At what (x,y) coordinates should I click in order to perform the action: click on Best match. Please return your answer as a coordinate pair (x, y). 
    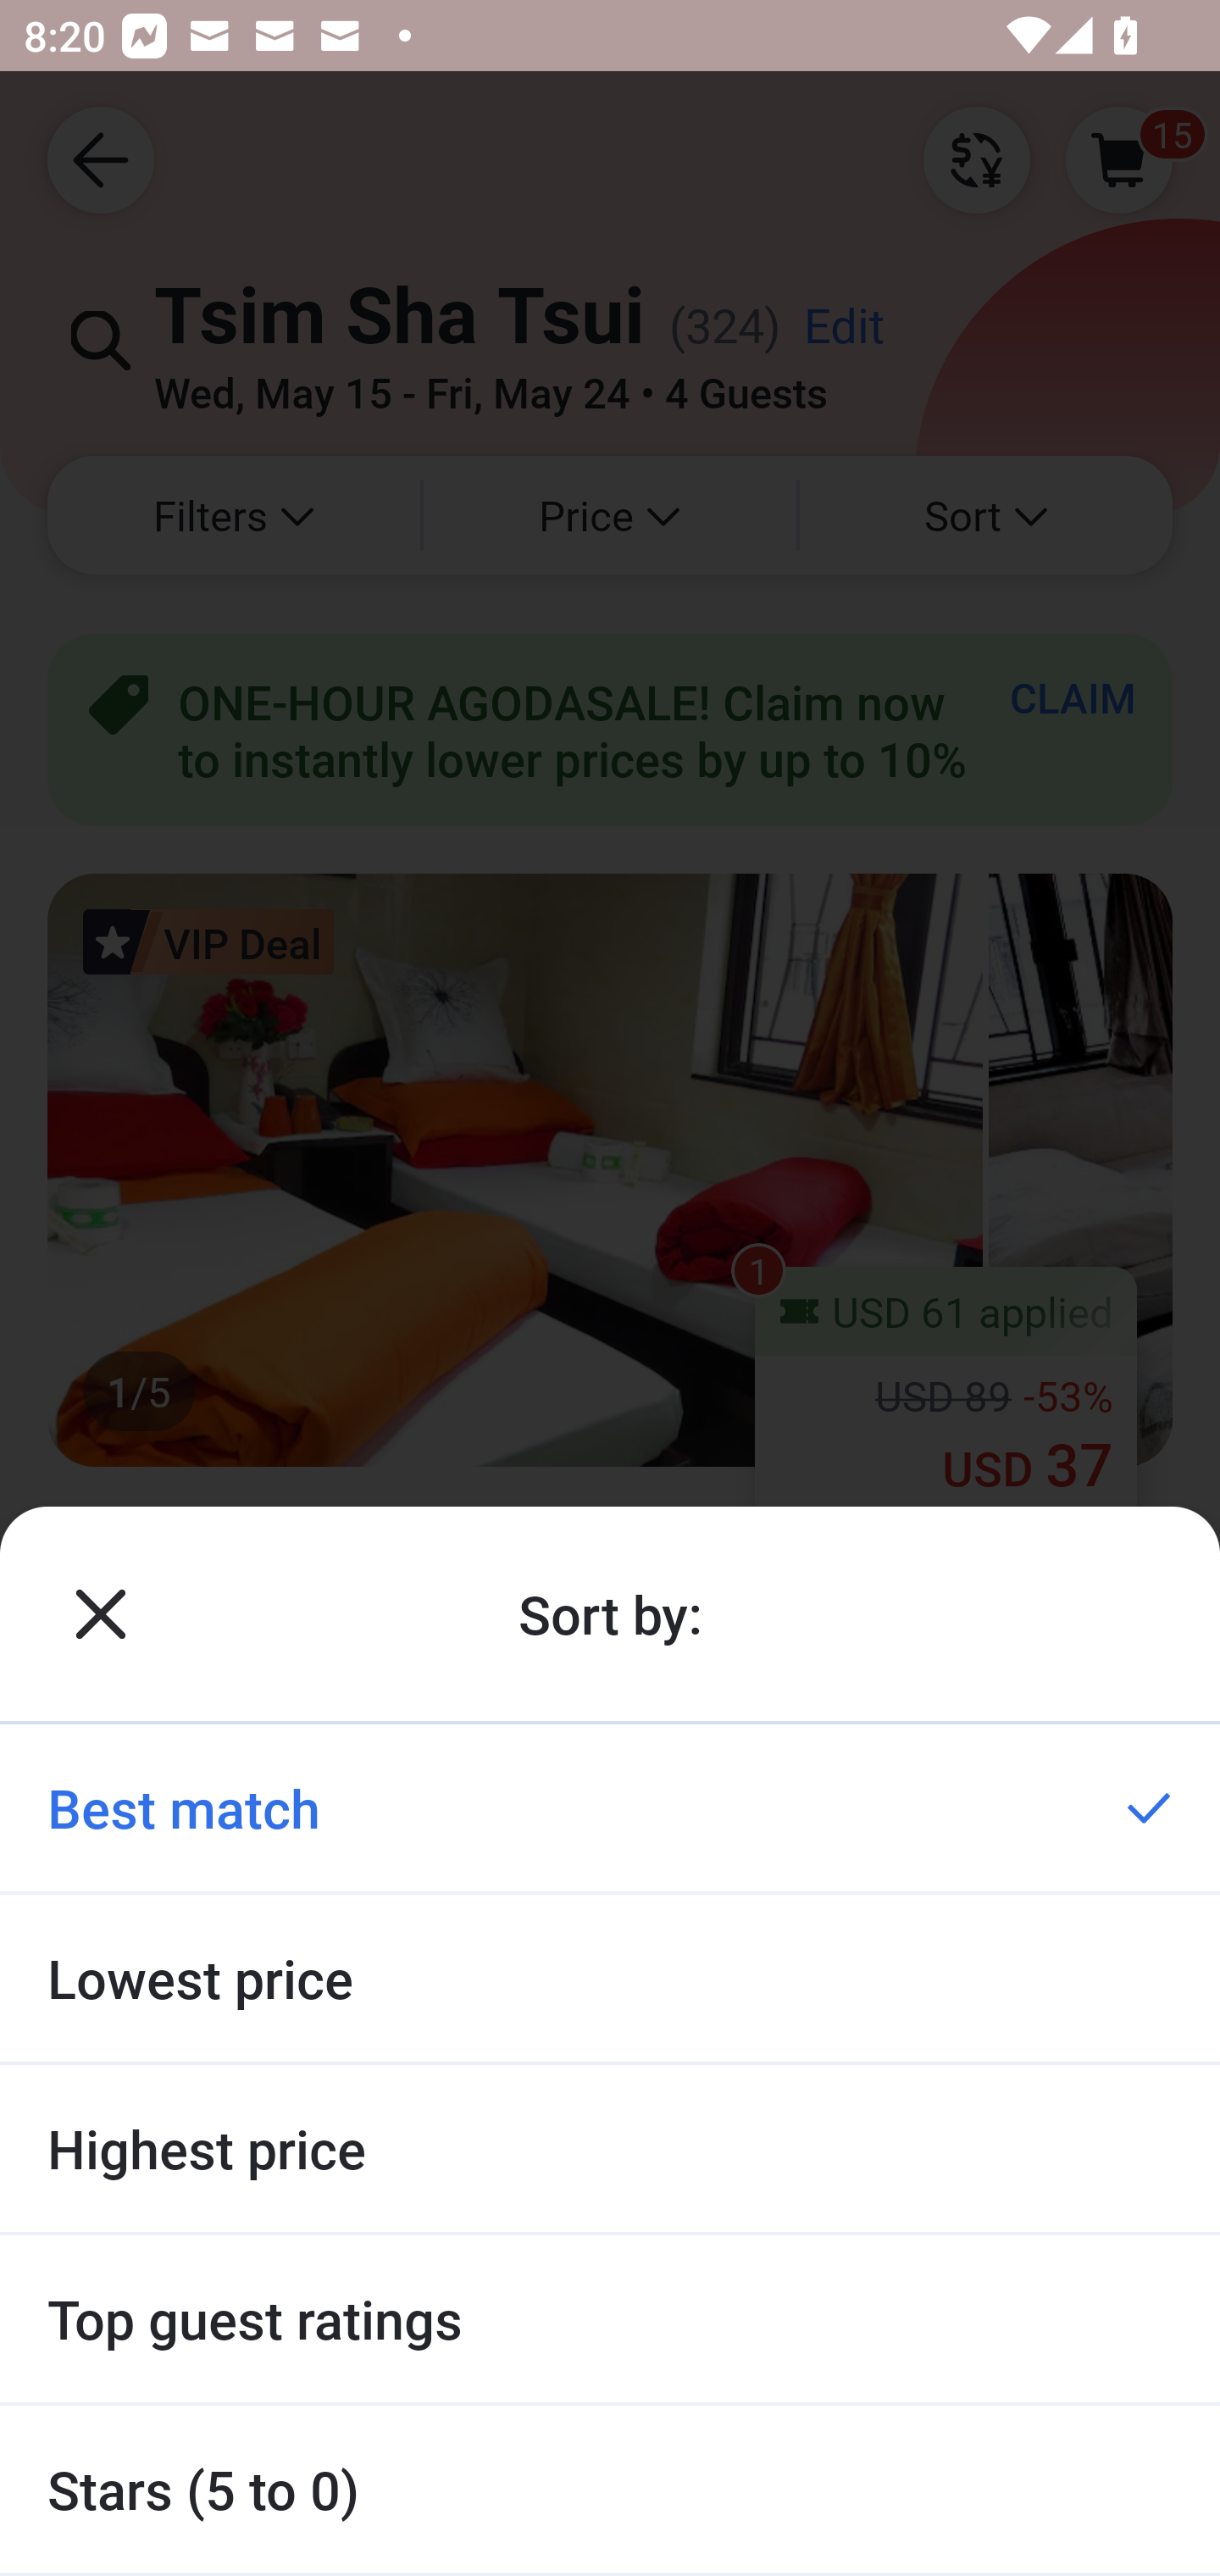
    Looking at the image, I should click on (610, 1807).